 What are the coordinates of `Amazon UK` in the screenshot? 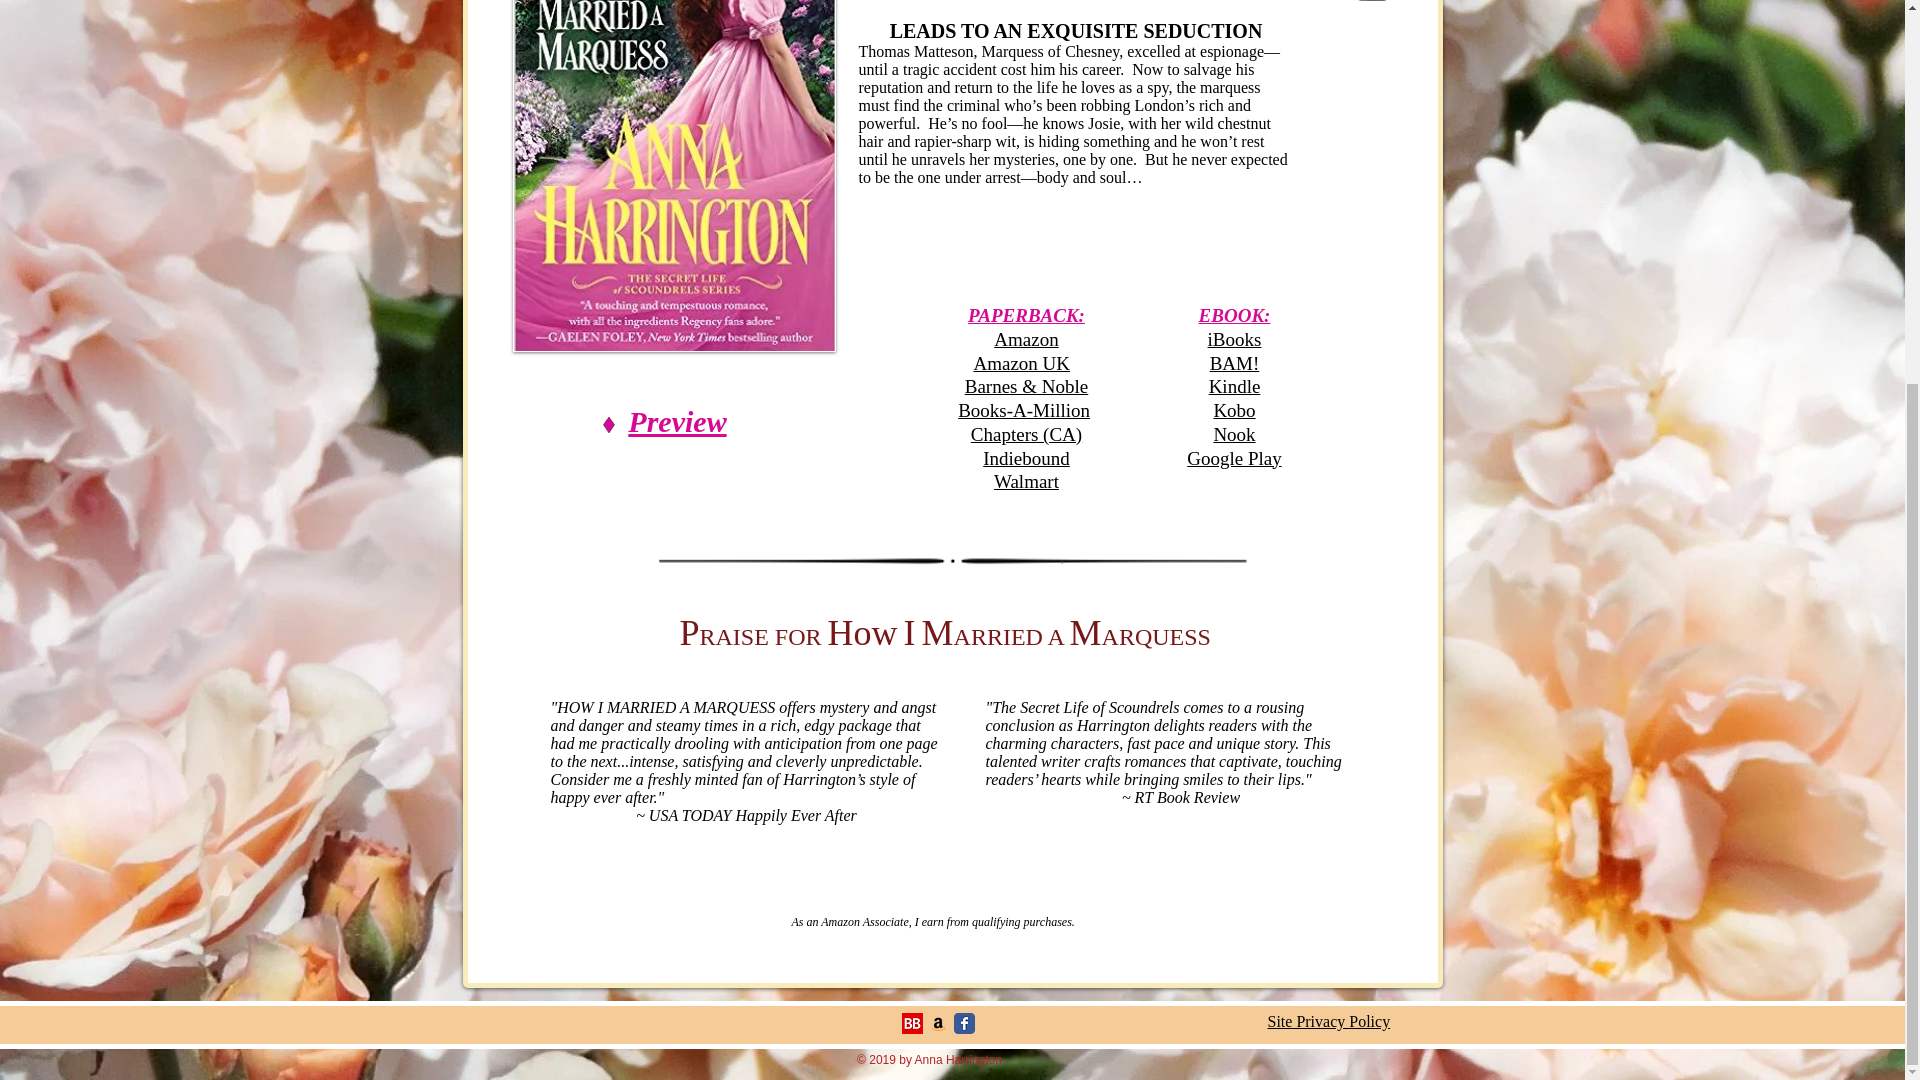 It's located at (1021, 363).